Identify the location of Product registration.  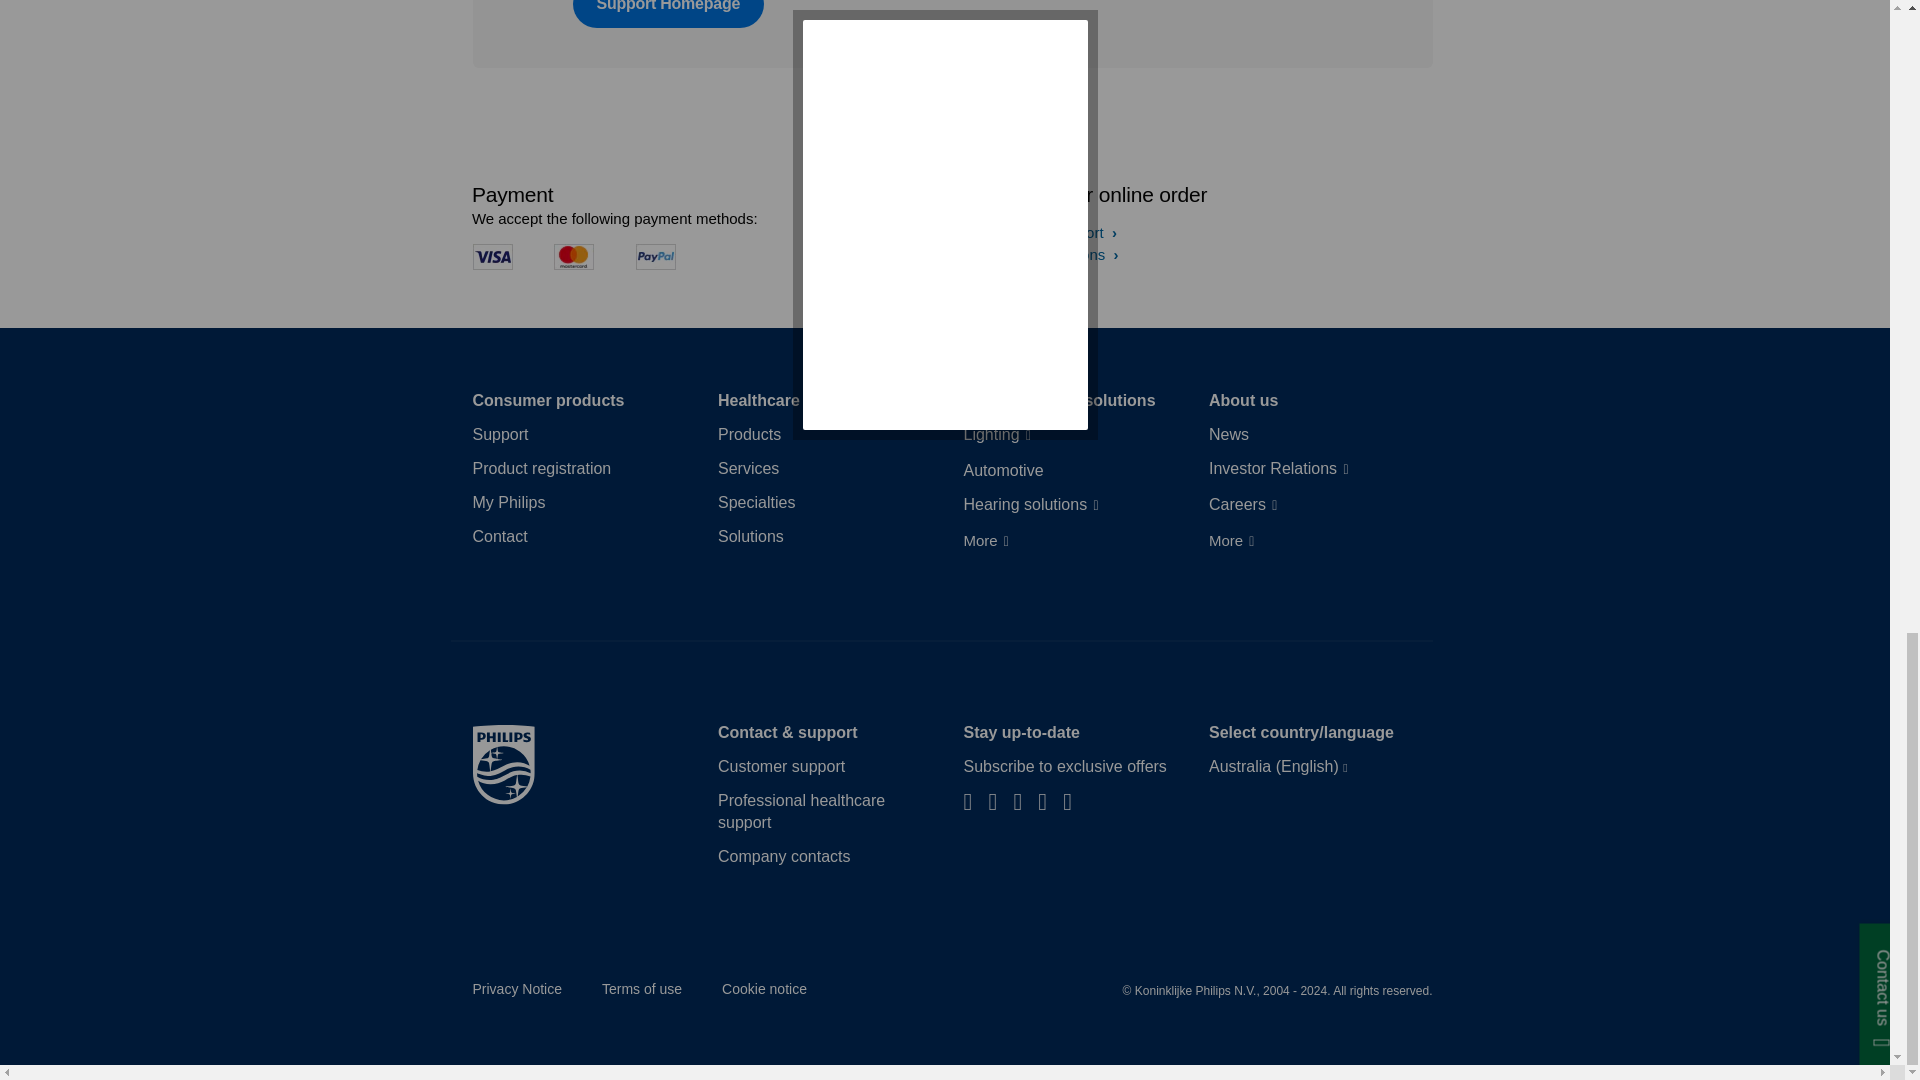
(541, 468).